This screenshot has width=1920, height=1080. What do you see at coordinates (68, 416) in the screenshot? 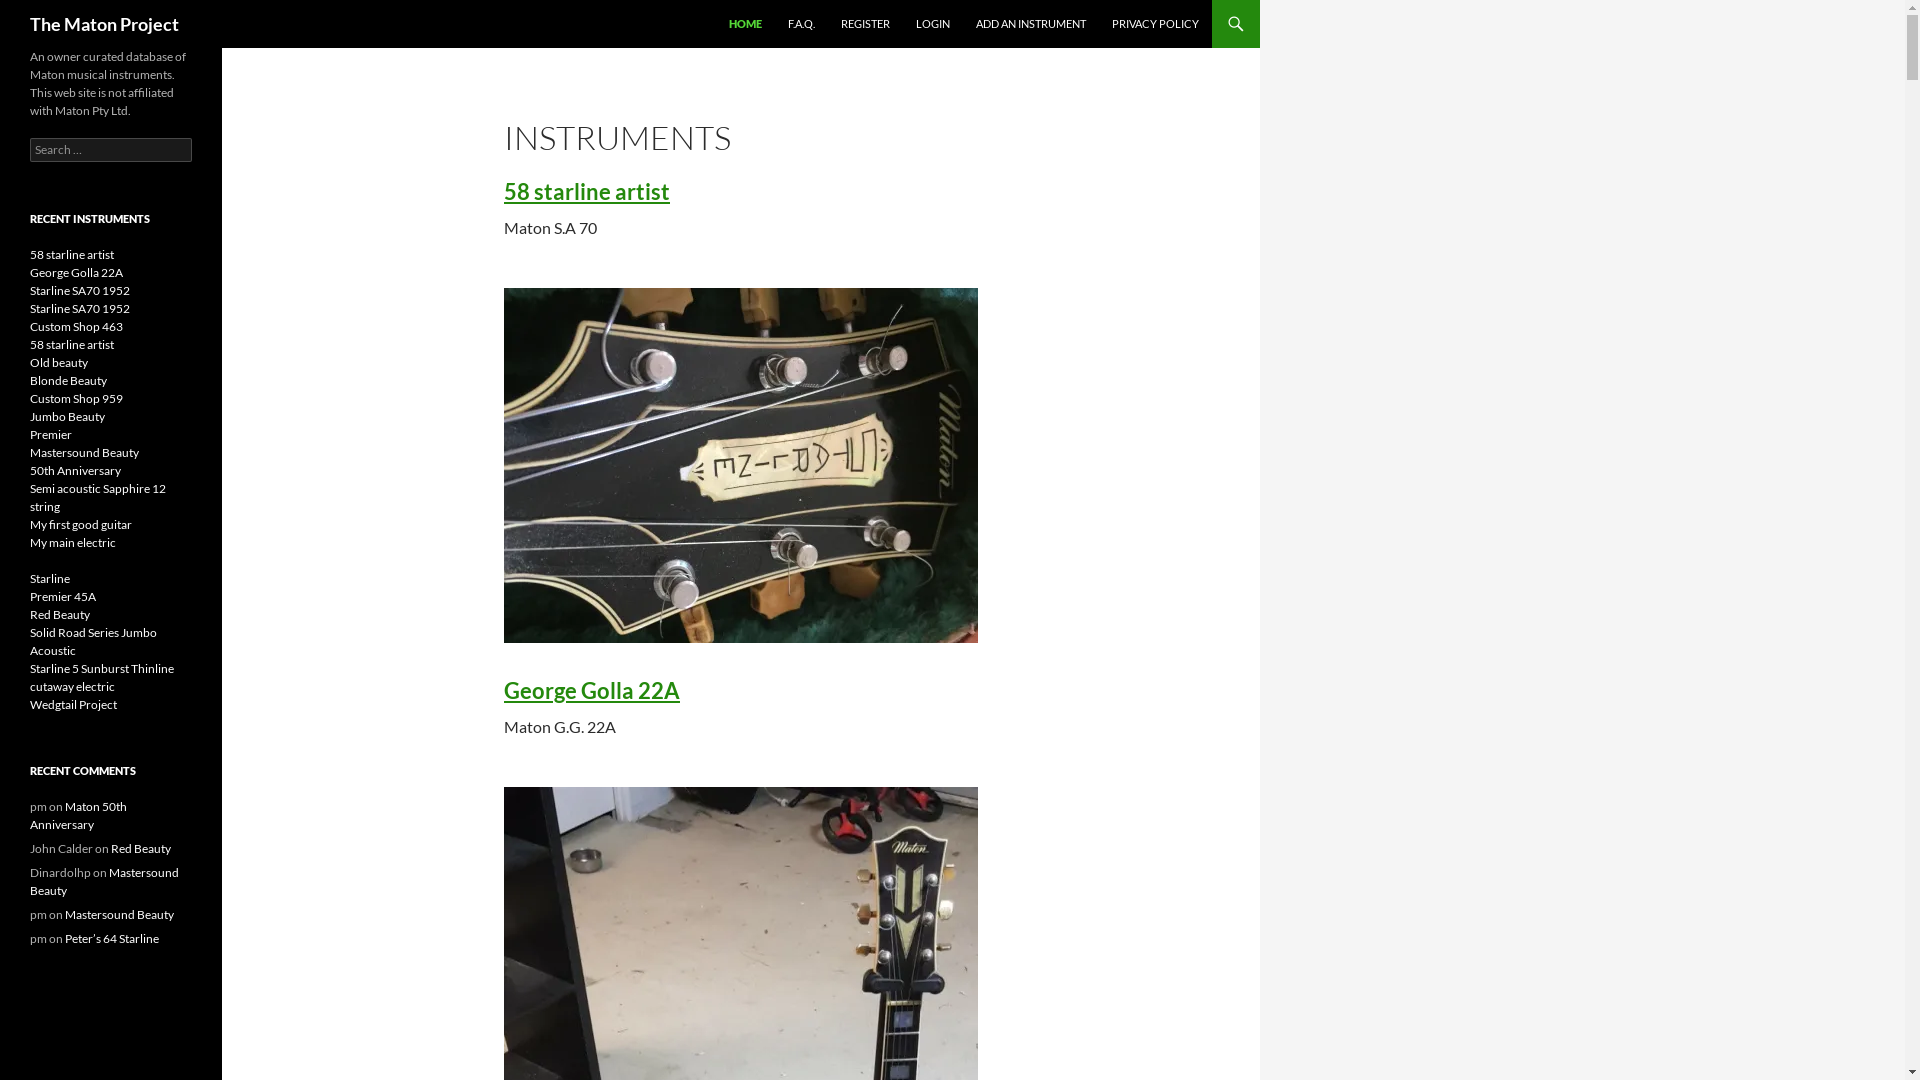
I see `Jumbo Beauty` at bounding box center [68, 416].